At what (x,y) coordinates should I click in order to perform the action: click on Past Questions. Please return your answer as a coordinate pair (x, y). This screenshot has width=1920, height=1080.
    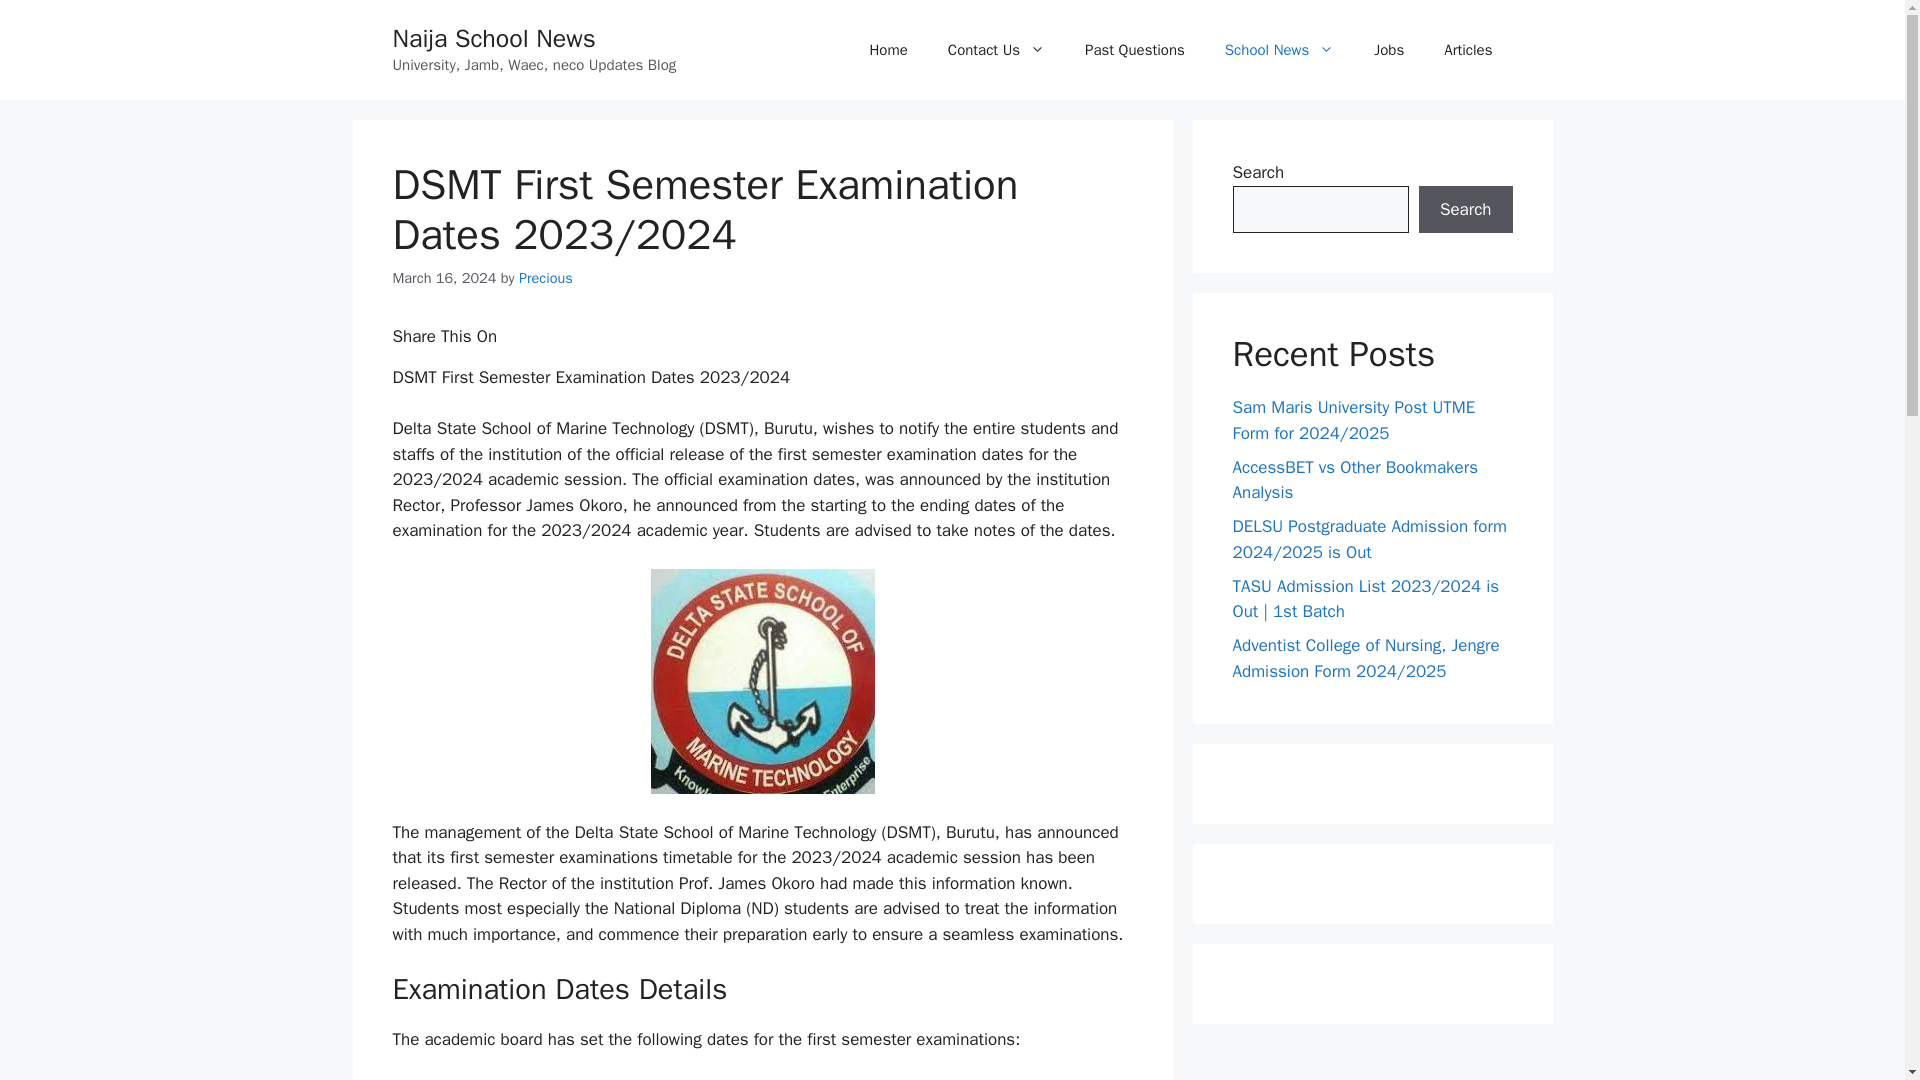
    Looking at the image, I should click on (1135, 50).